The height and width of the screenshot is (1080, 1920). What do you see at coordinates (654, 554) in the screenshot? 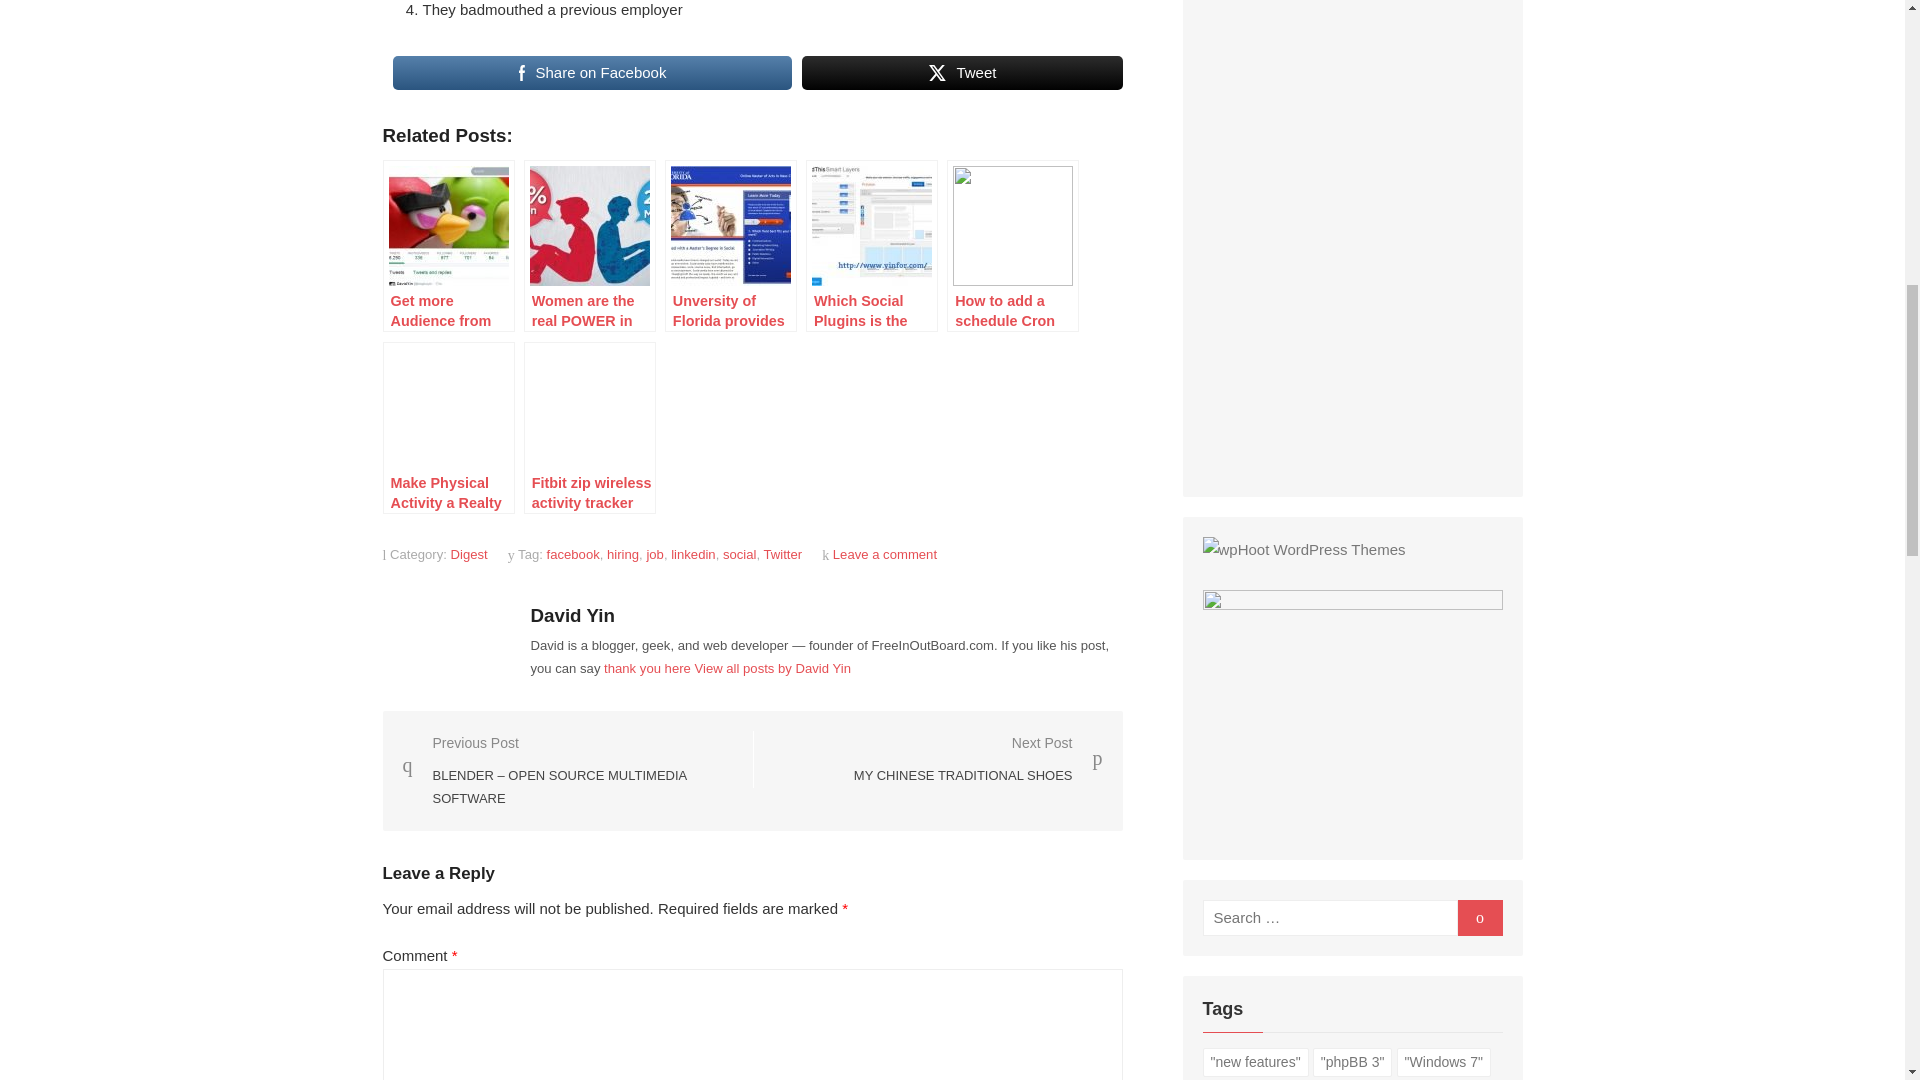
I see `job` at bounding box center [654, 554].